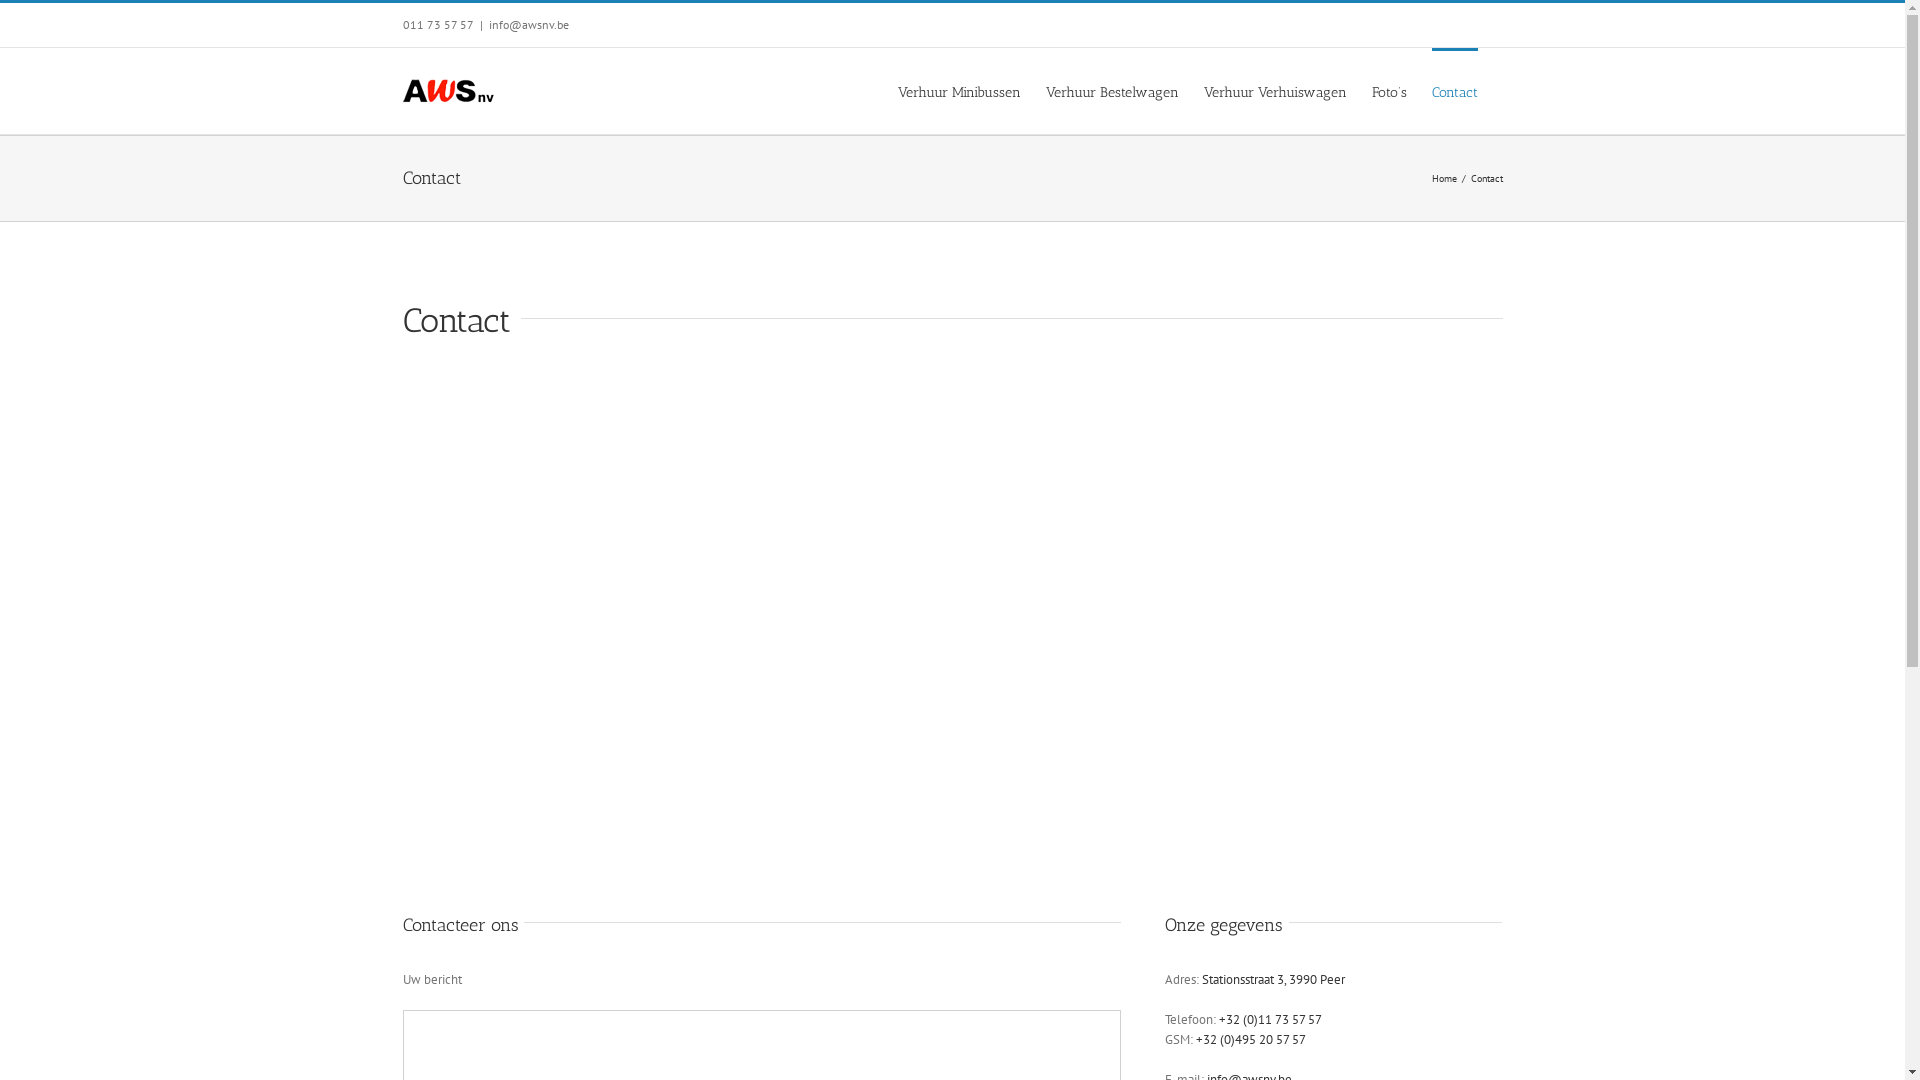 This screenshot has width=1920, height=1080. What do you see at coordinates (960, 91) in the screenshot?
I see `Verhuur Minibussen` at bounding box center [960, 91].